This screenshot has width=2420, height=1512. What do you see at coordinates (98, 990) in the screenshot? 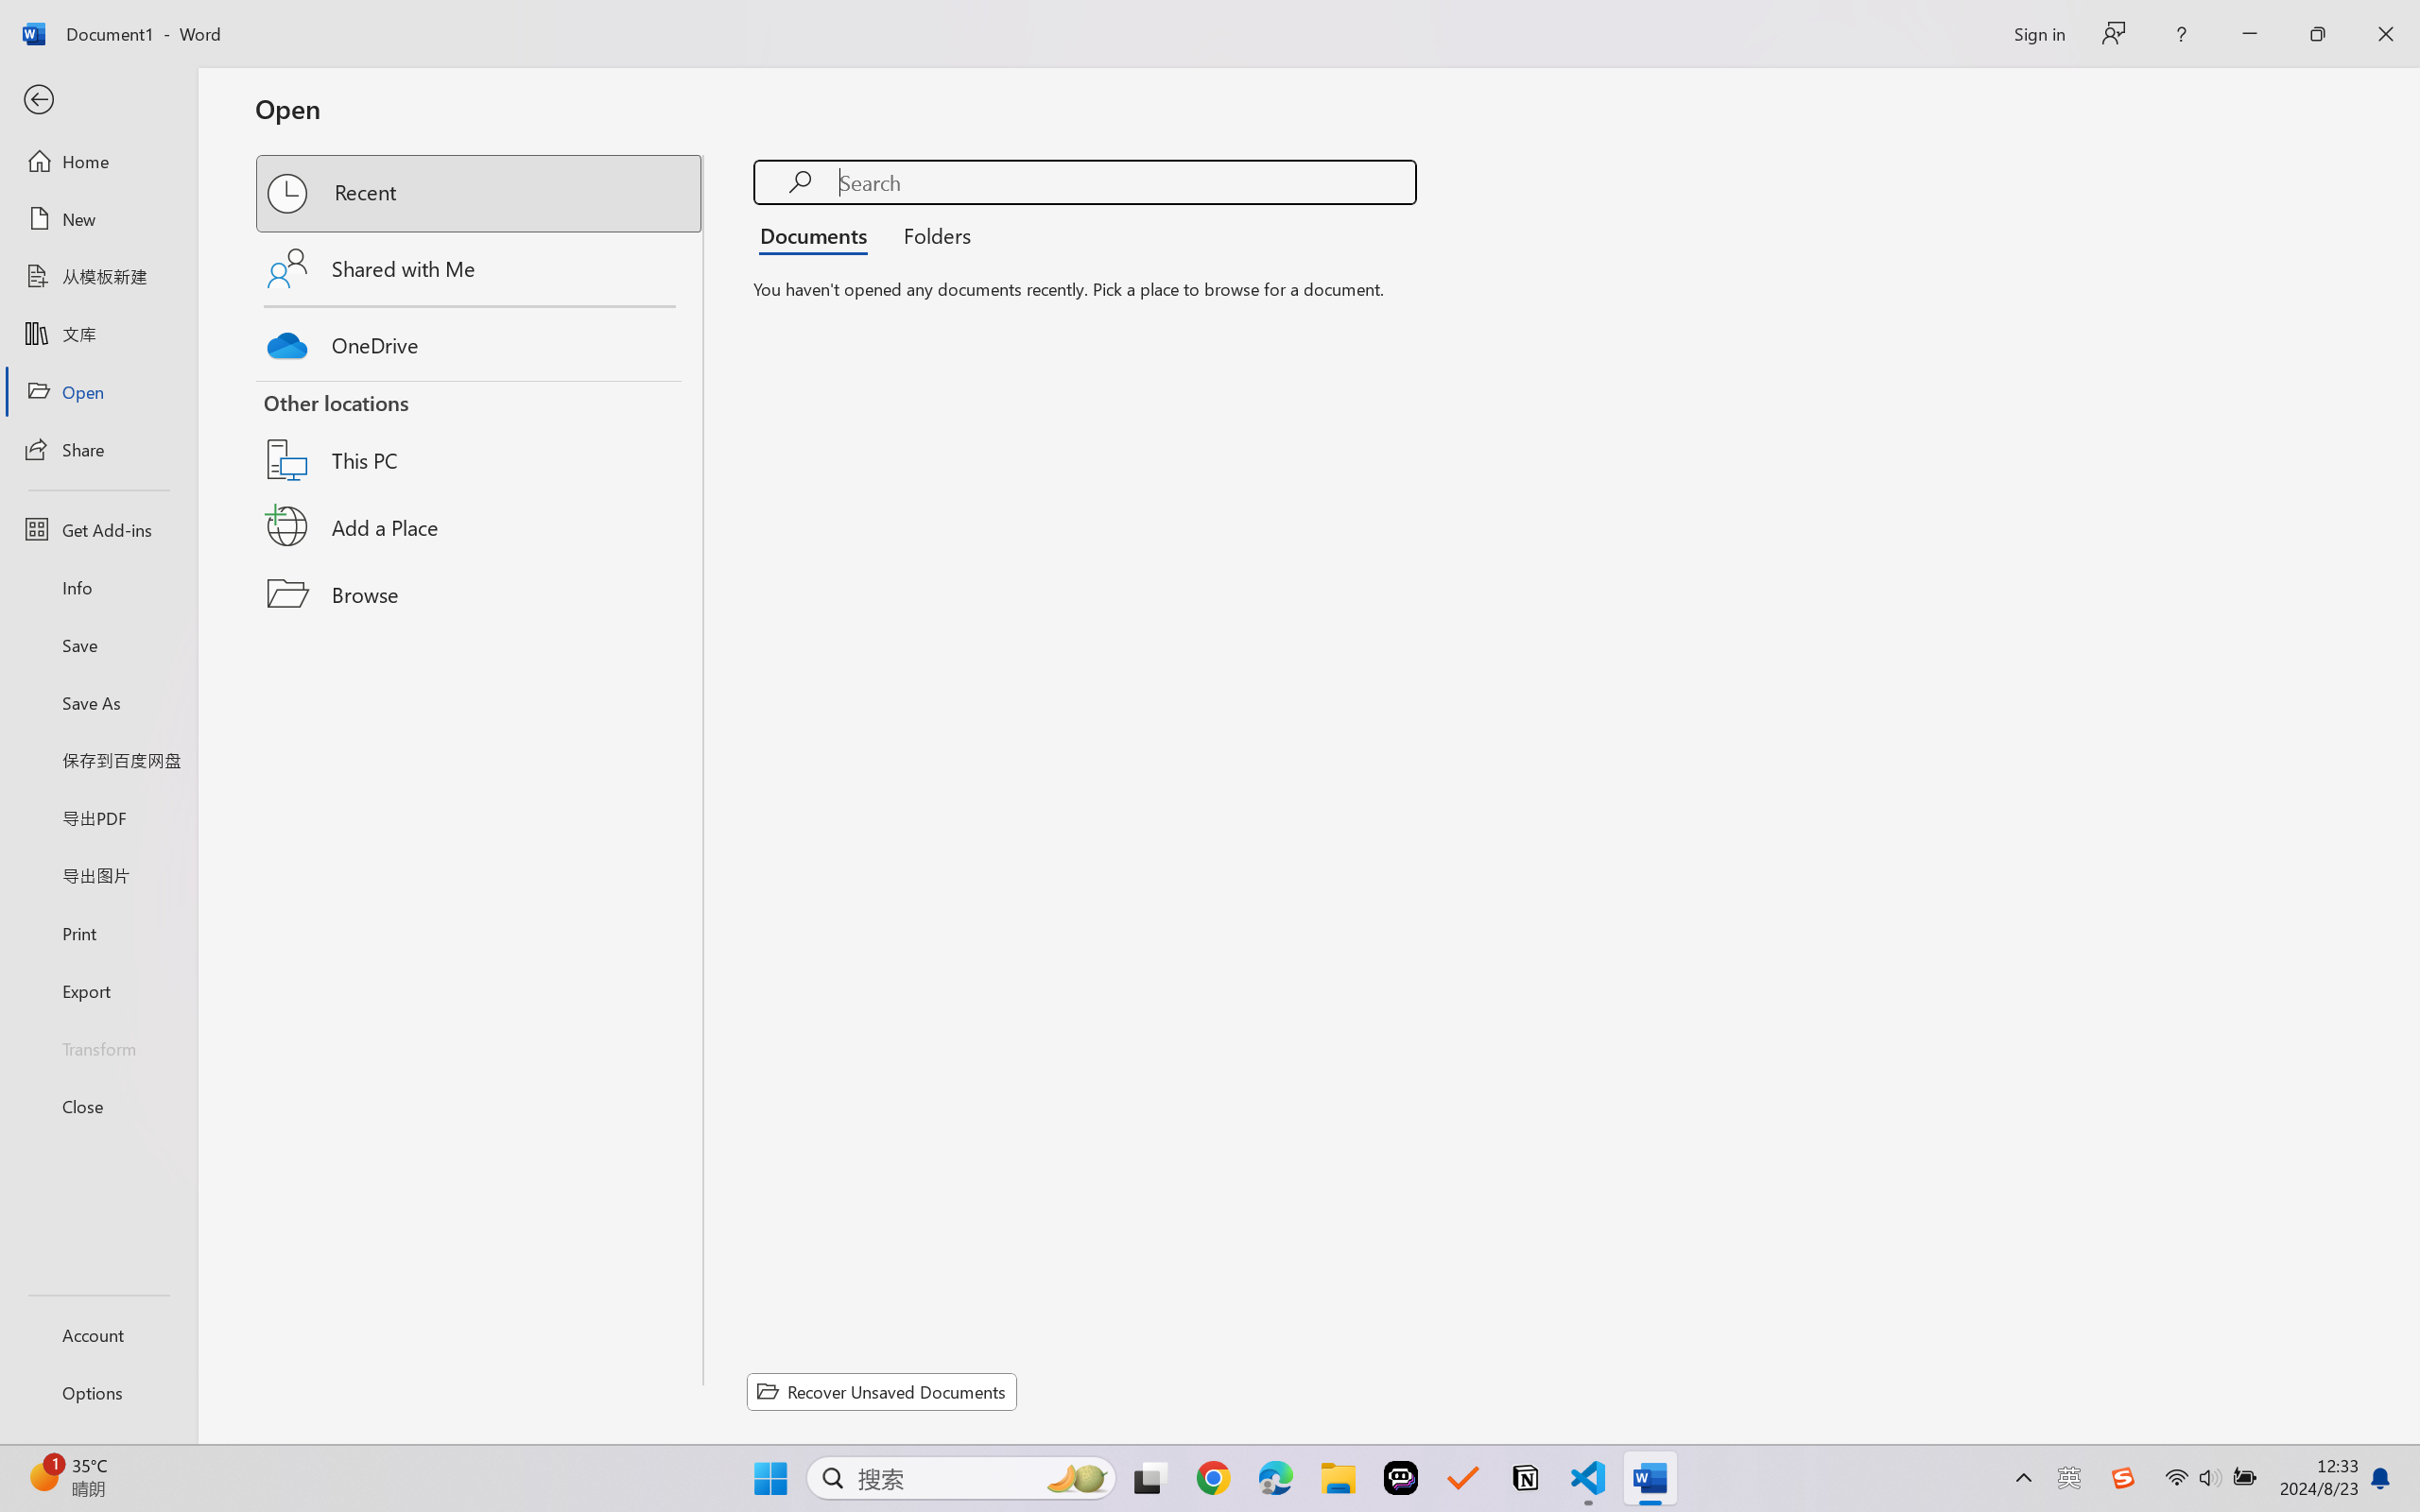
I see `Export` at bounding box center [98, 990].